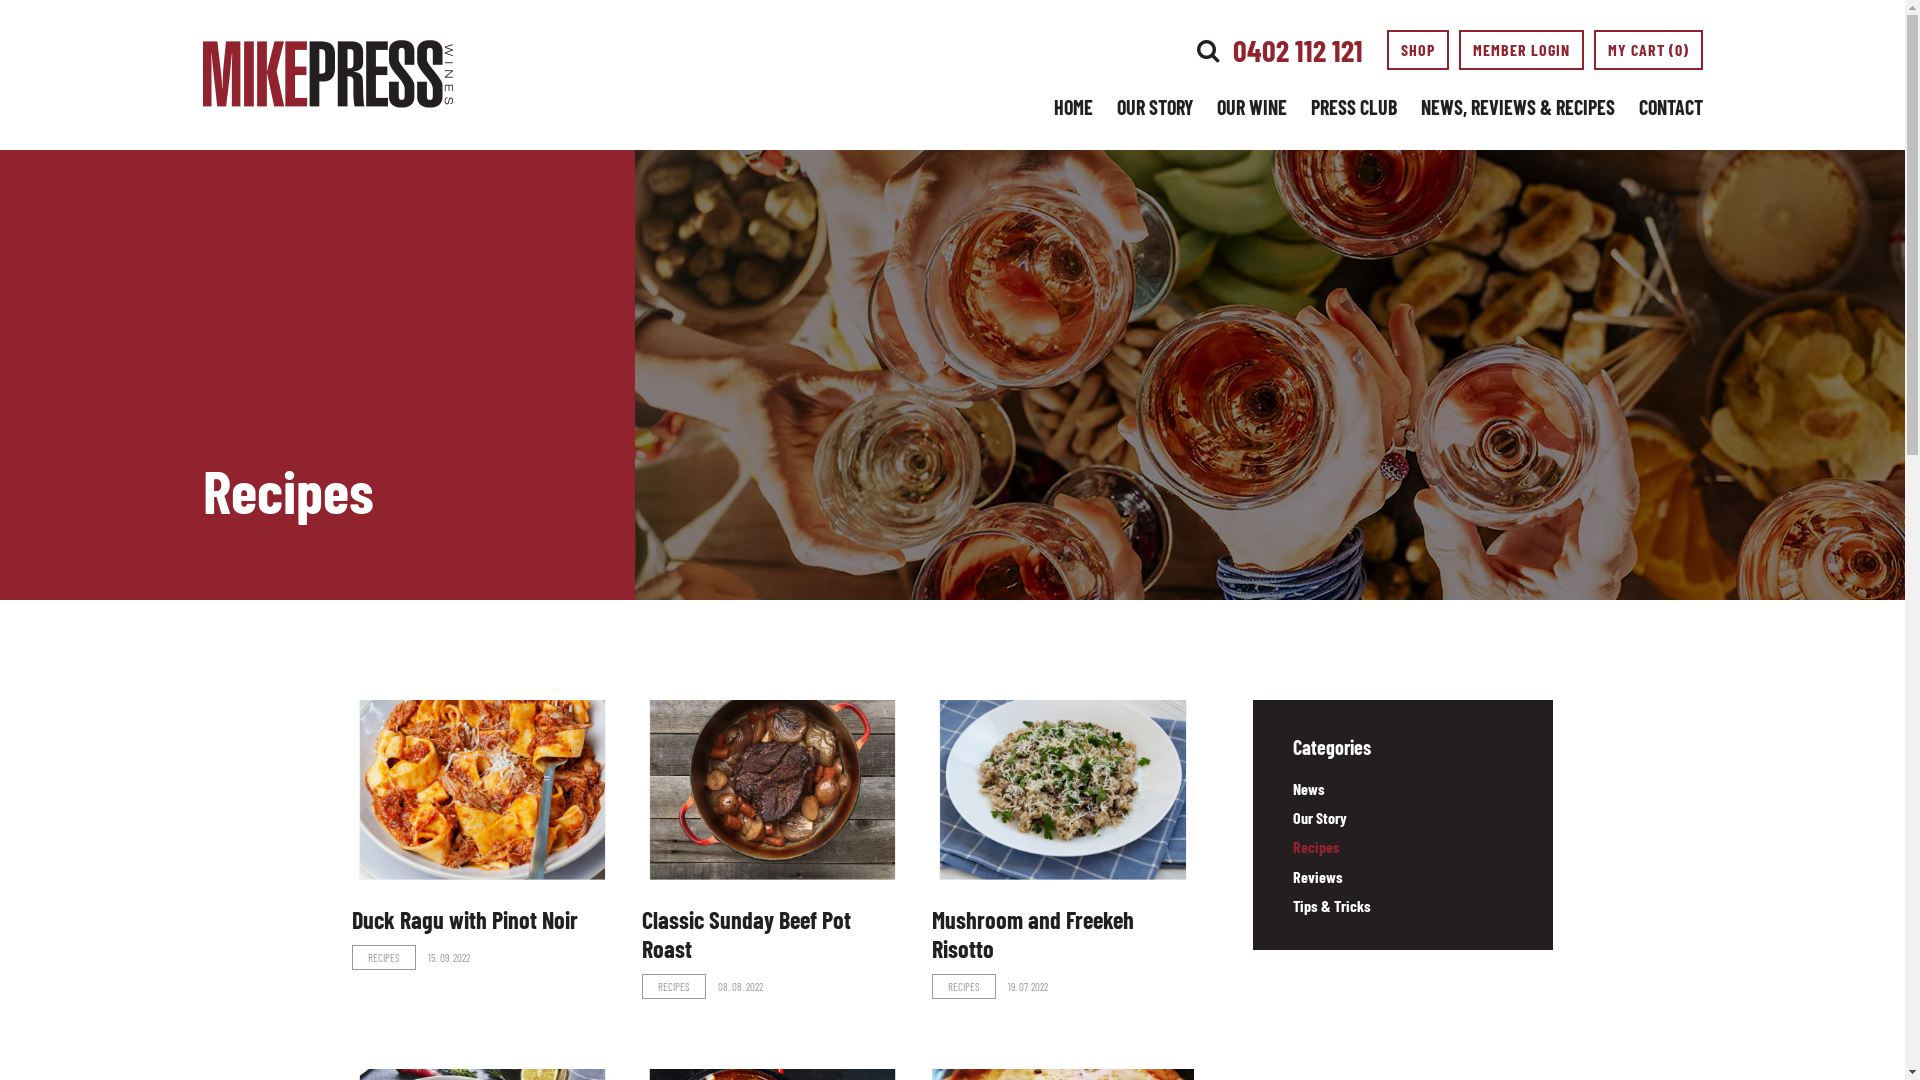 The width and height of the screenshot is (1920, 1080). I want to click on NEWS, REVIEWS & RECIPES, so click(1517, 107).